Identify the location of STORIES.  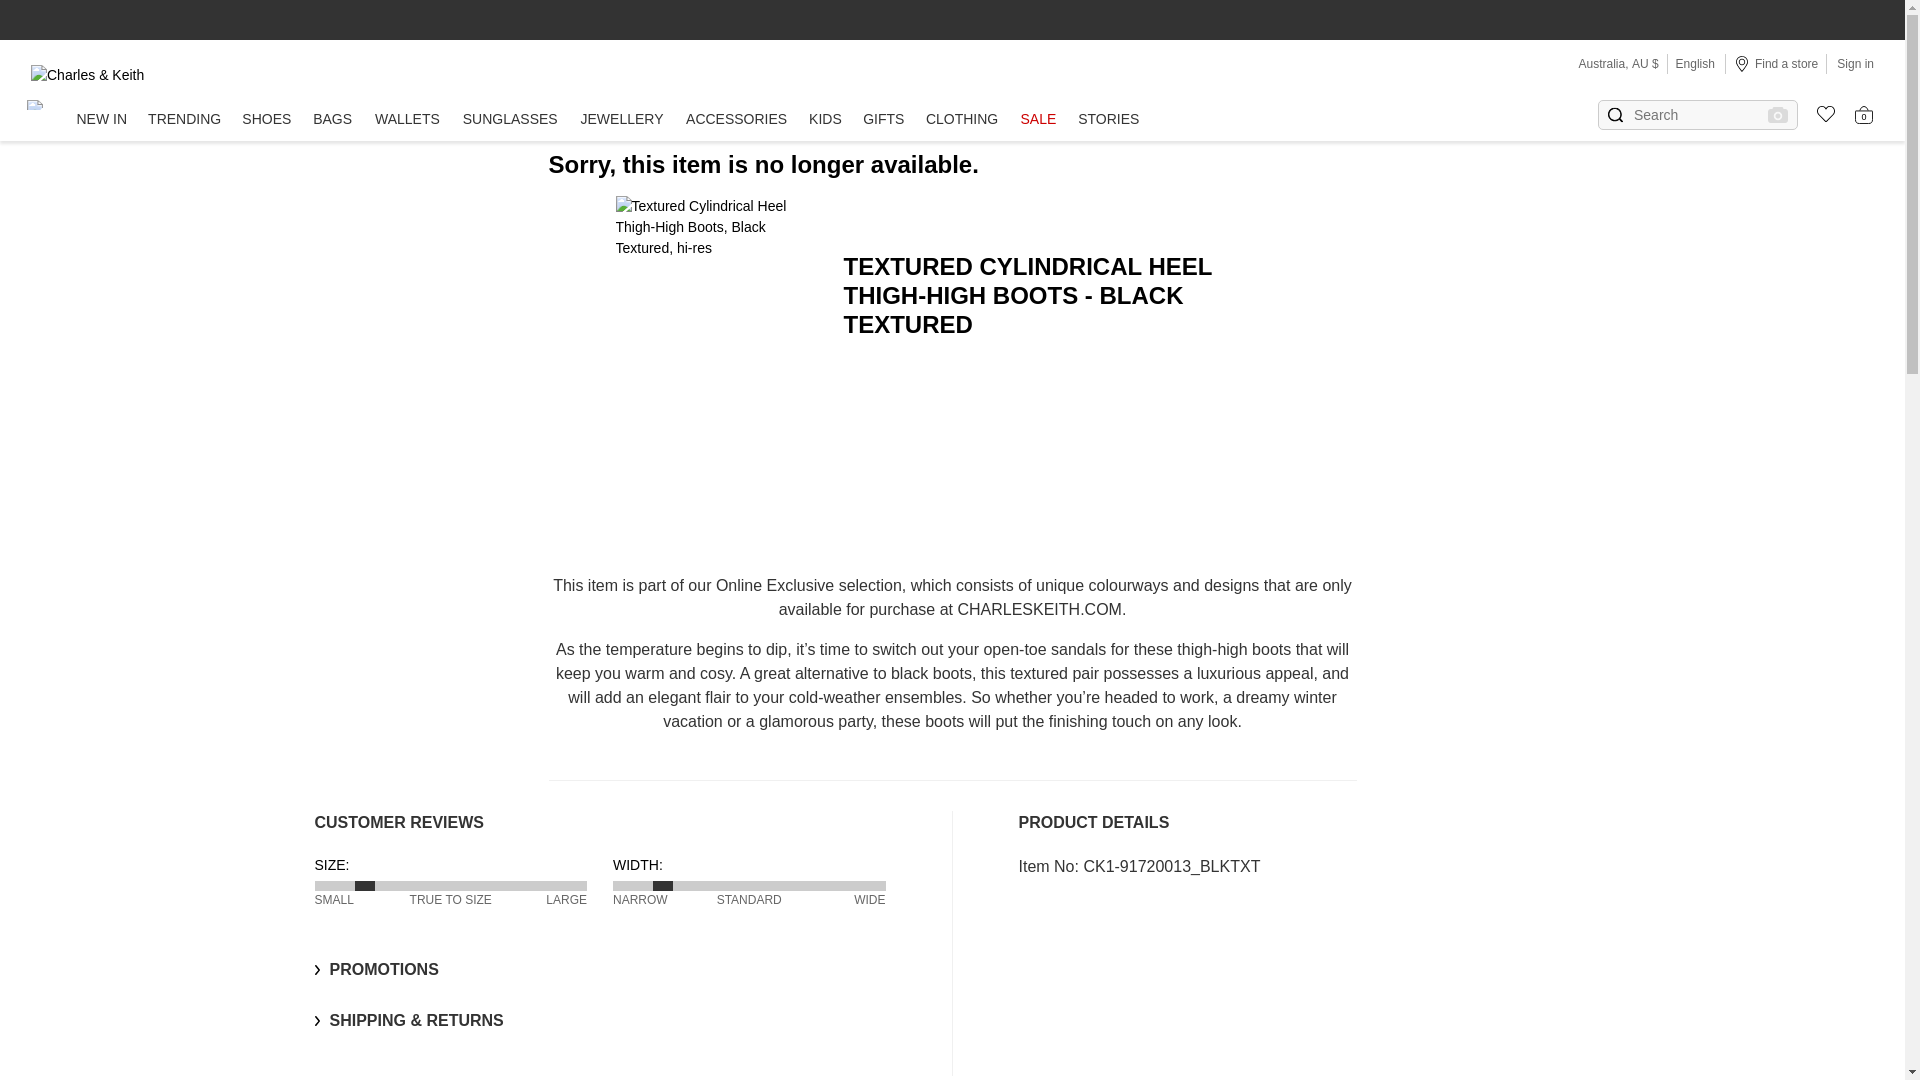
(1108, 120).